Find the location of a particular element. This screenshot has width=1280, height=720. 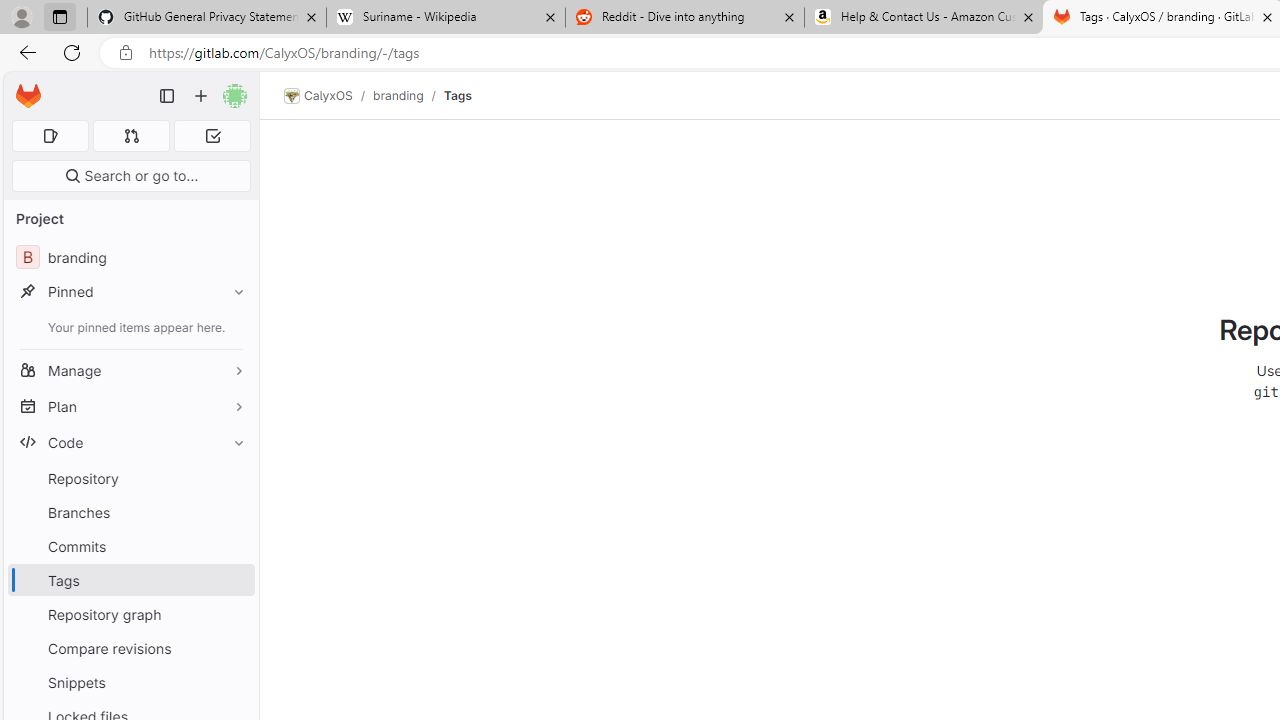

To-Do list 0 is located at coordinates (212, 136).